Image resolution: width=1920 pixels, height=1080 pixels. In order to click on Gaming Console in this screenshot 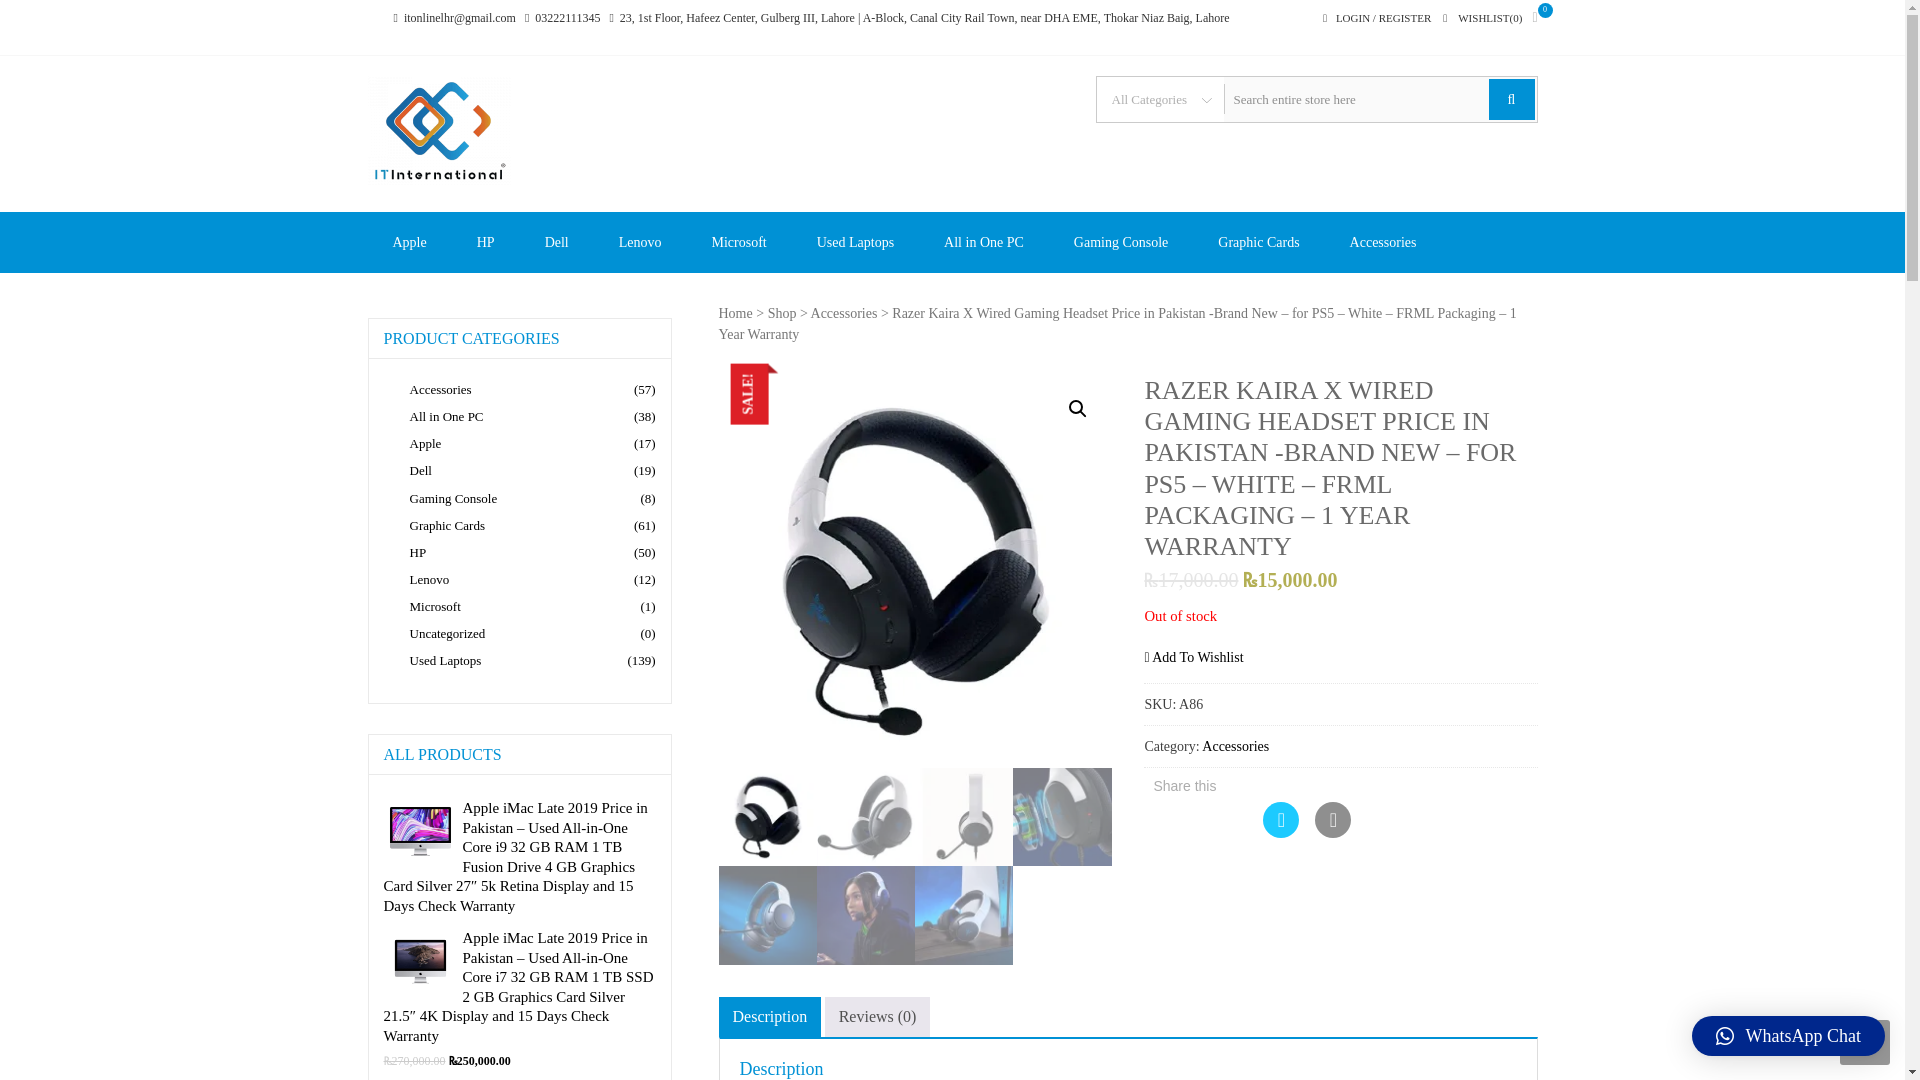, I will do `click(1121, 242)`.